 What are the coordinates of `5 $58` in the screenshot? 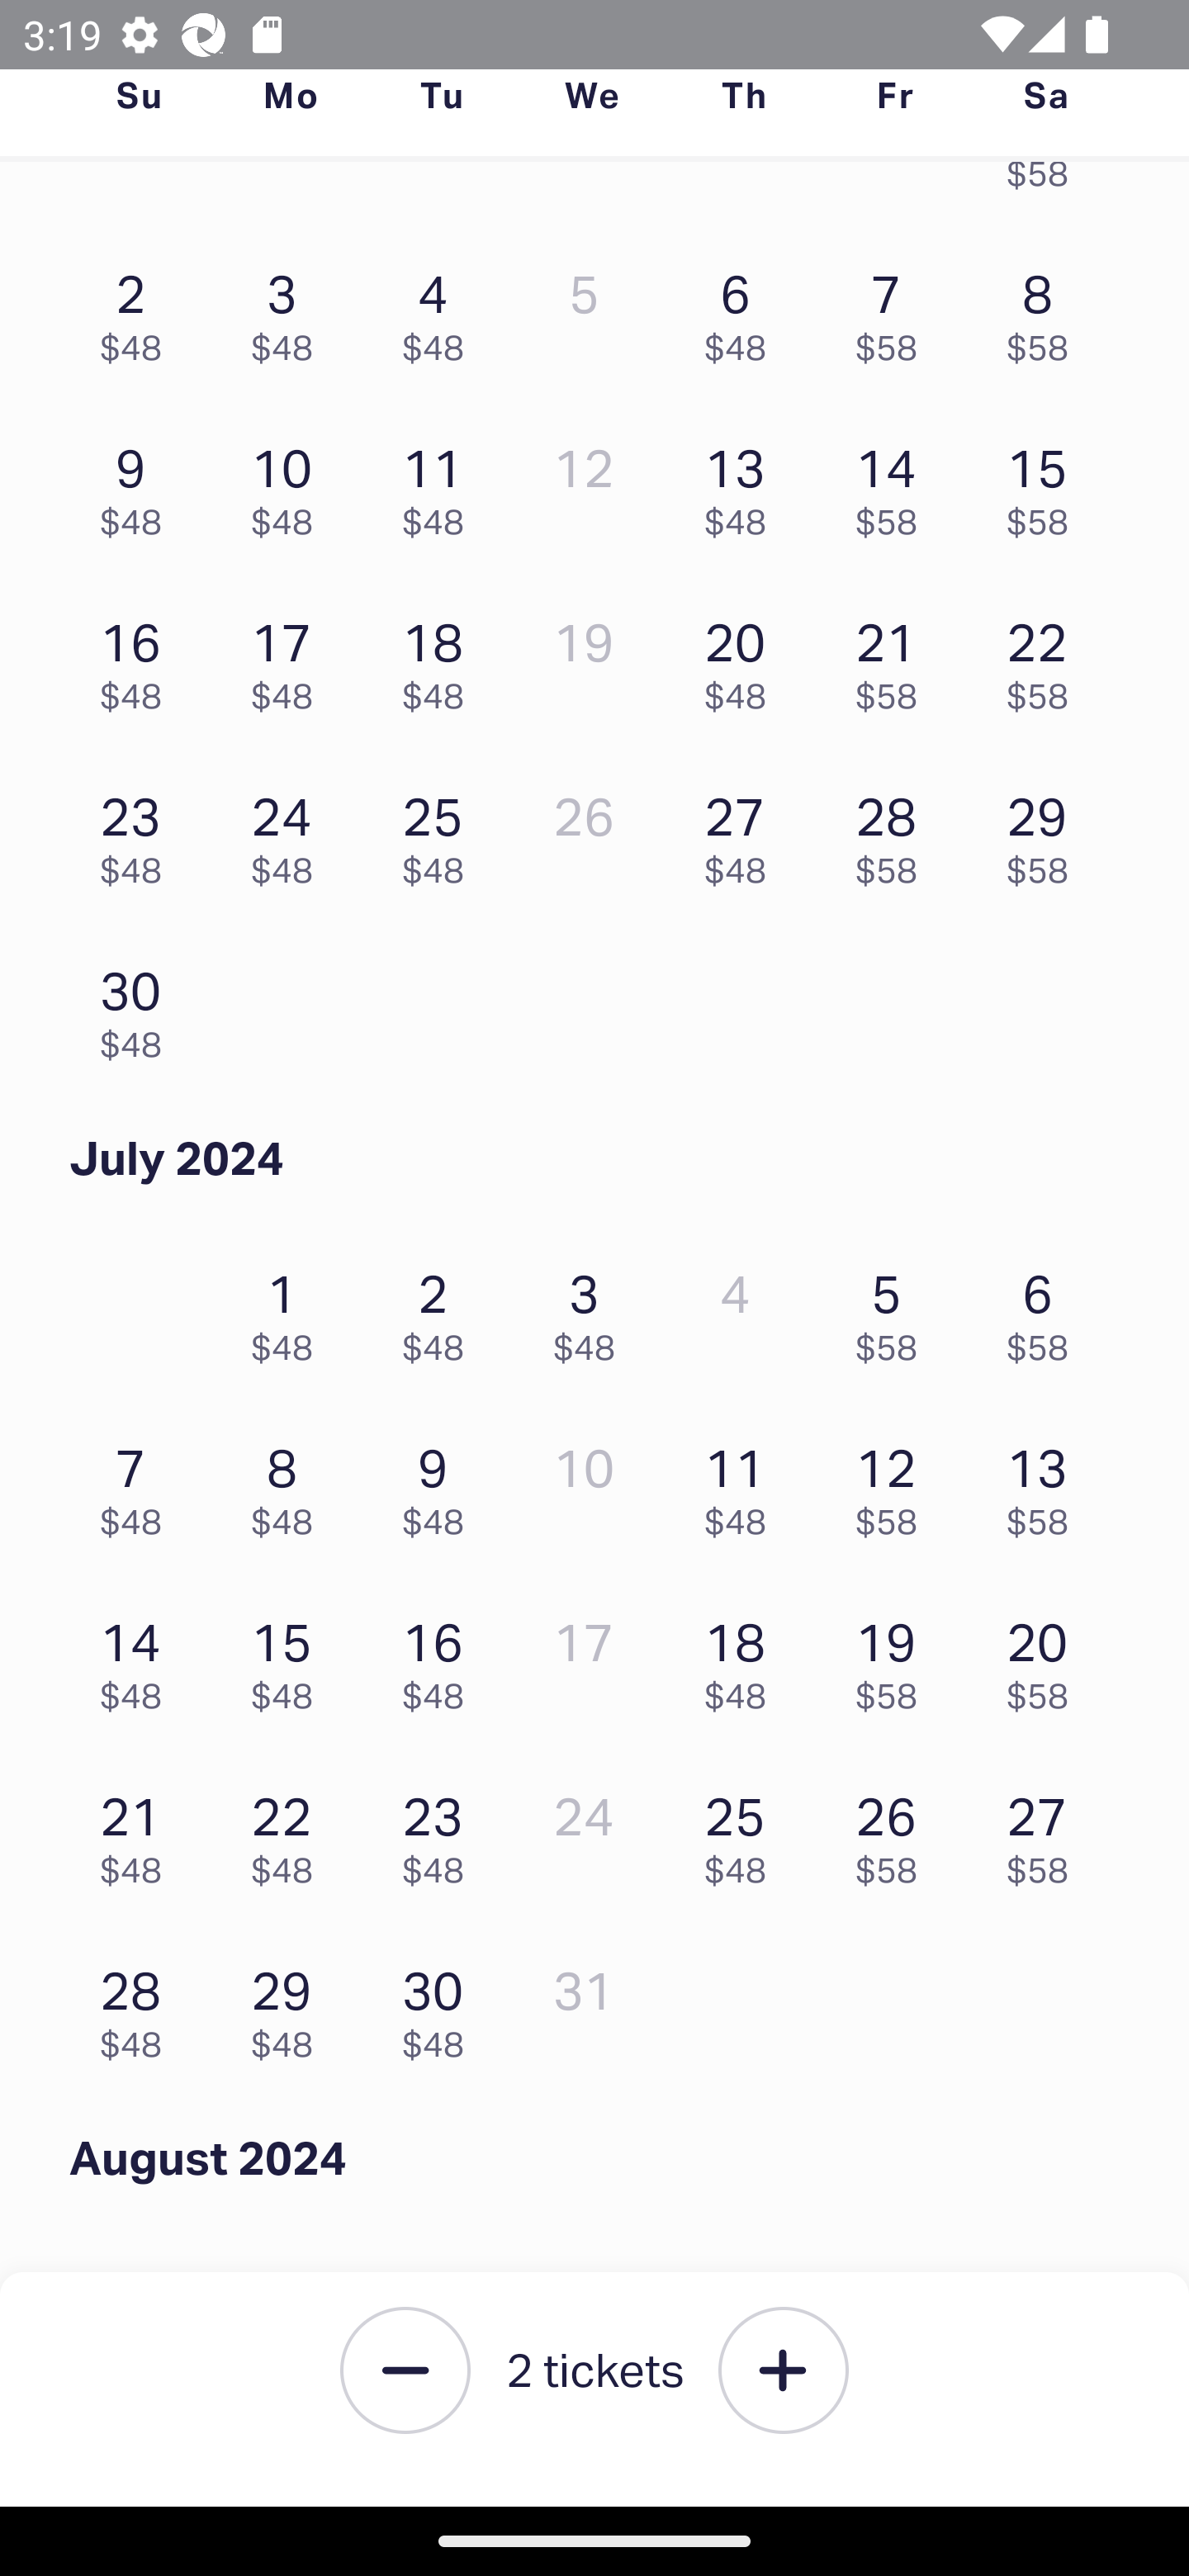 It's located at (894, 1309).